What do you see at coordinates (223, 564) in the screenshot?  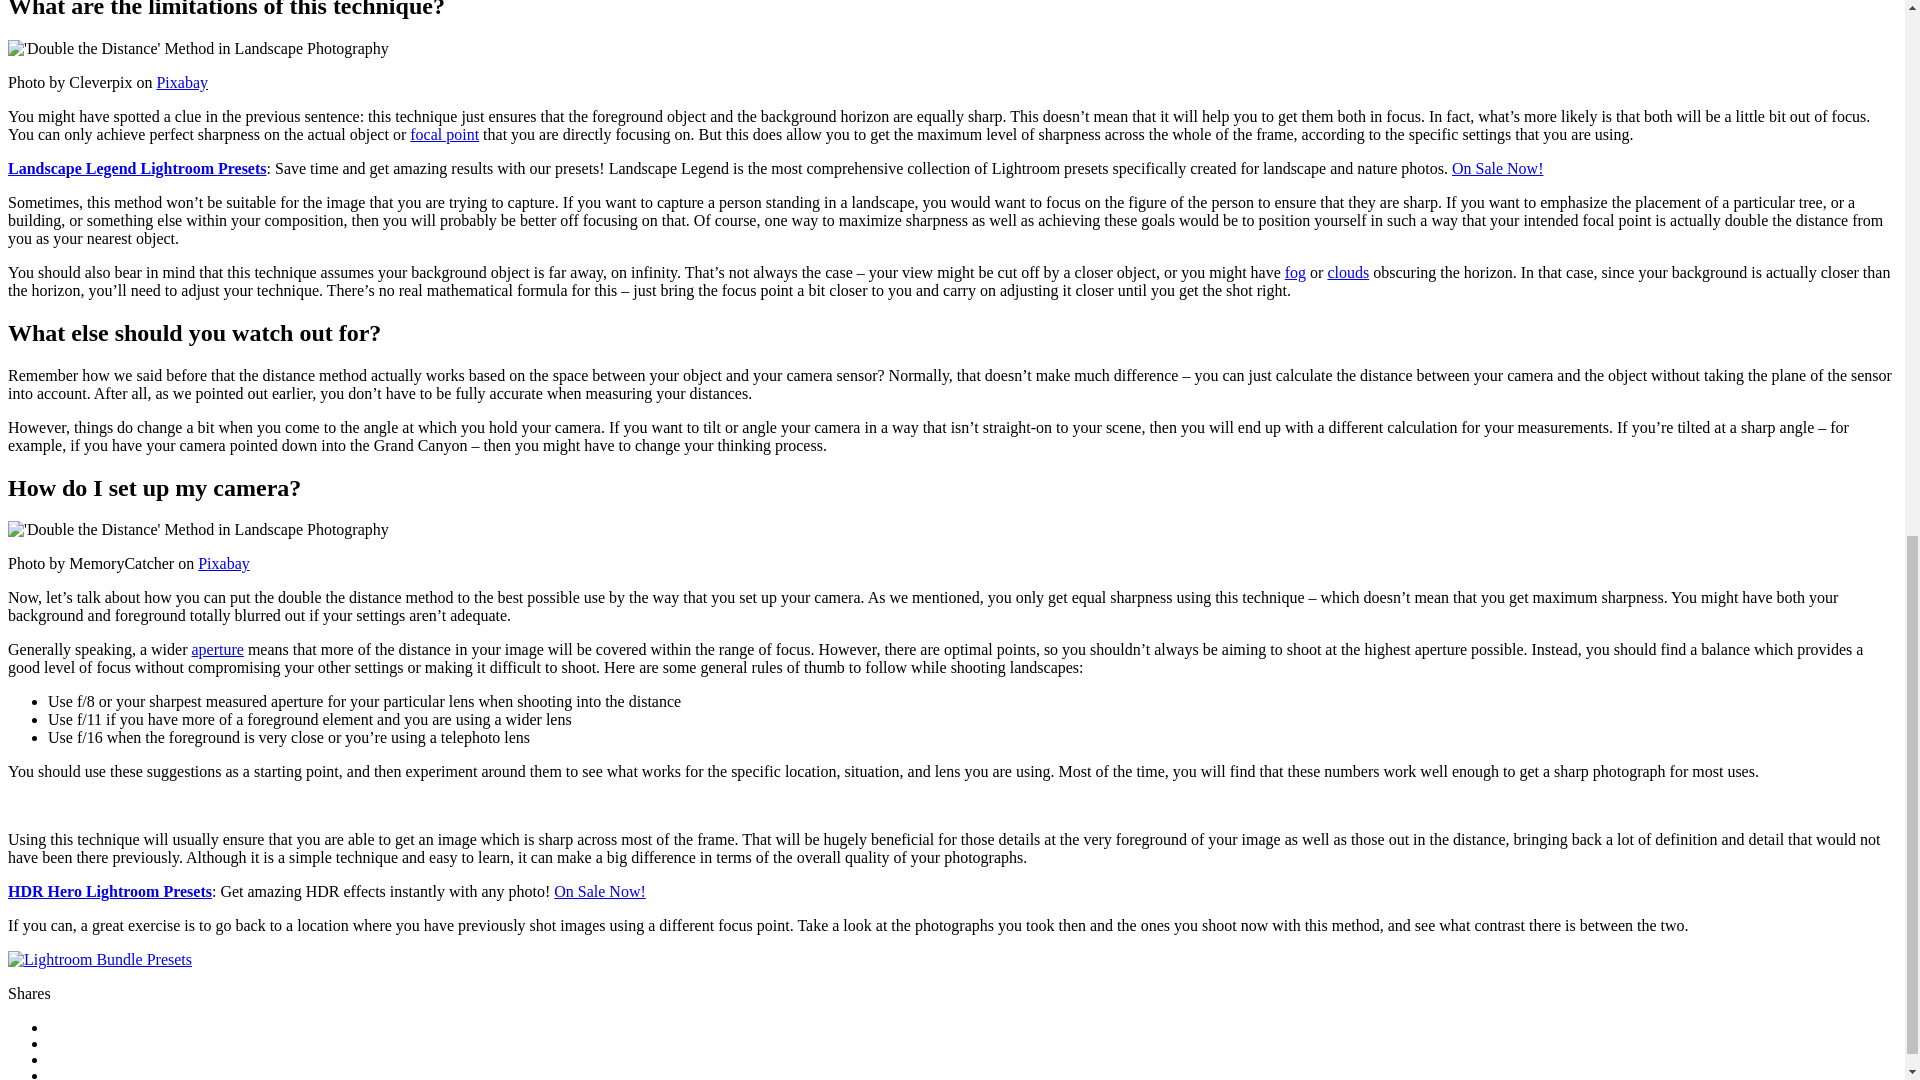 I see `Pixabay` at bounding box center [223, 564].